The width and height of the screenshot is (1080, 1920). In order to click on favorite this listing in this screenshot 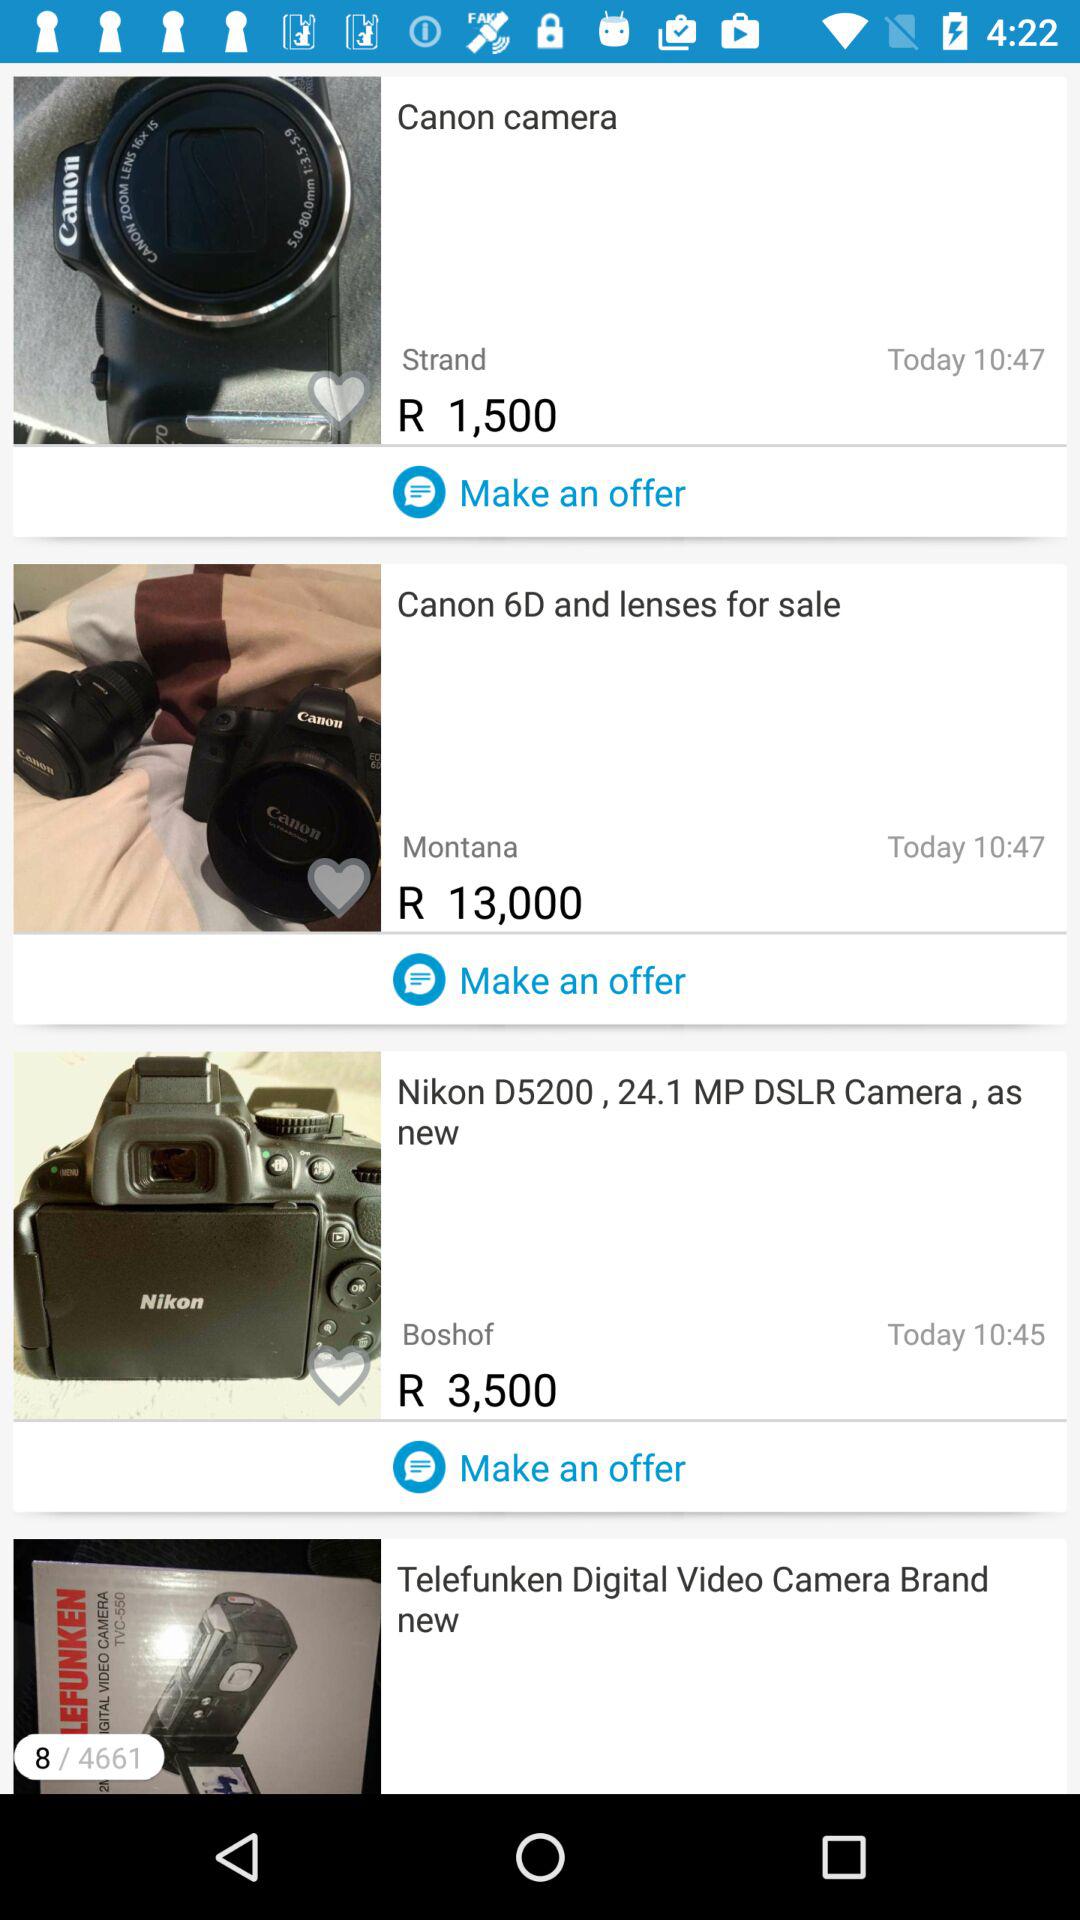, I will do `click(339, 889)`.